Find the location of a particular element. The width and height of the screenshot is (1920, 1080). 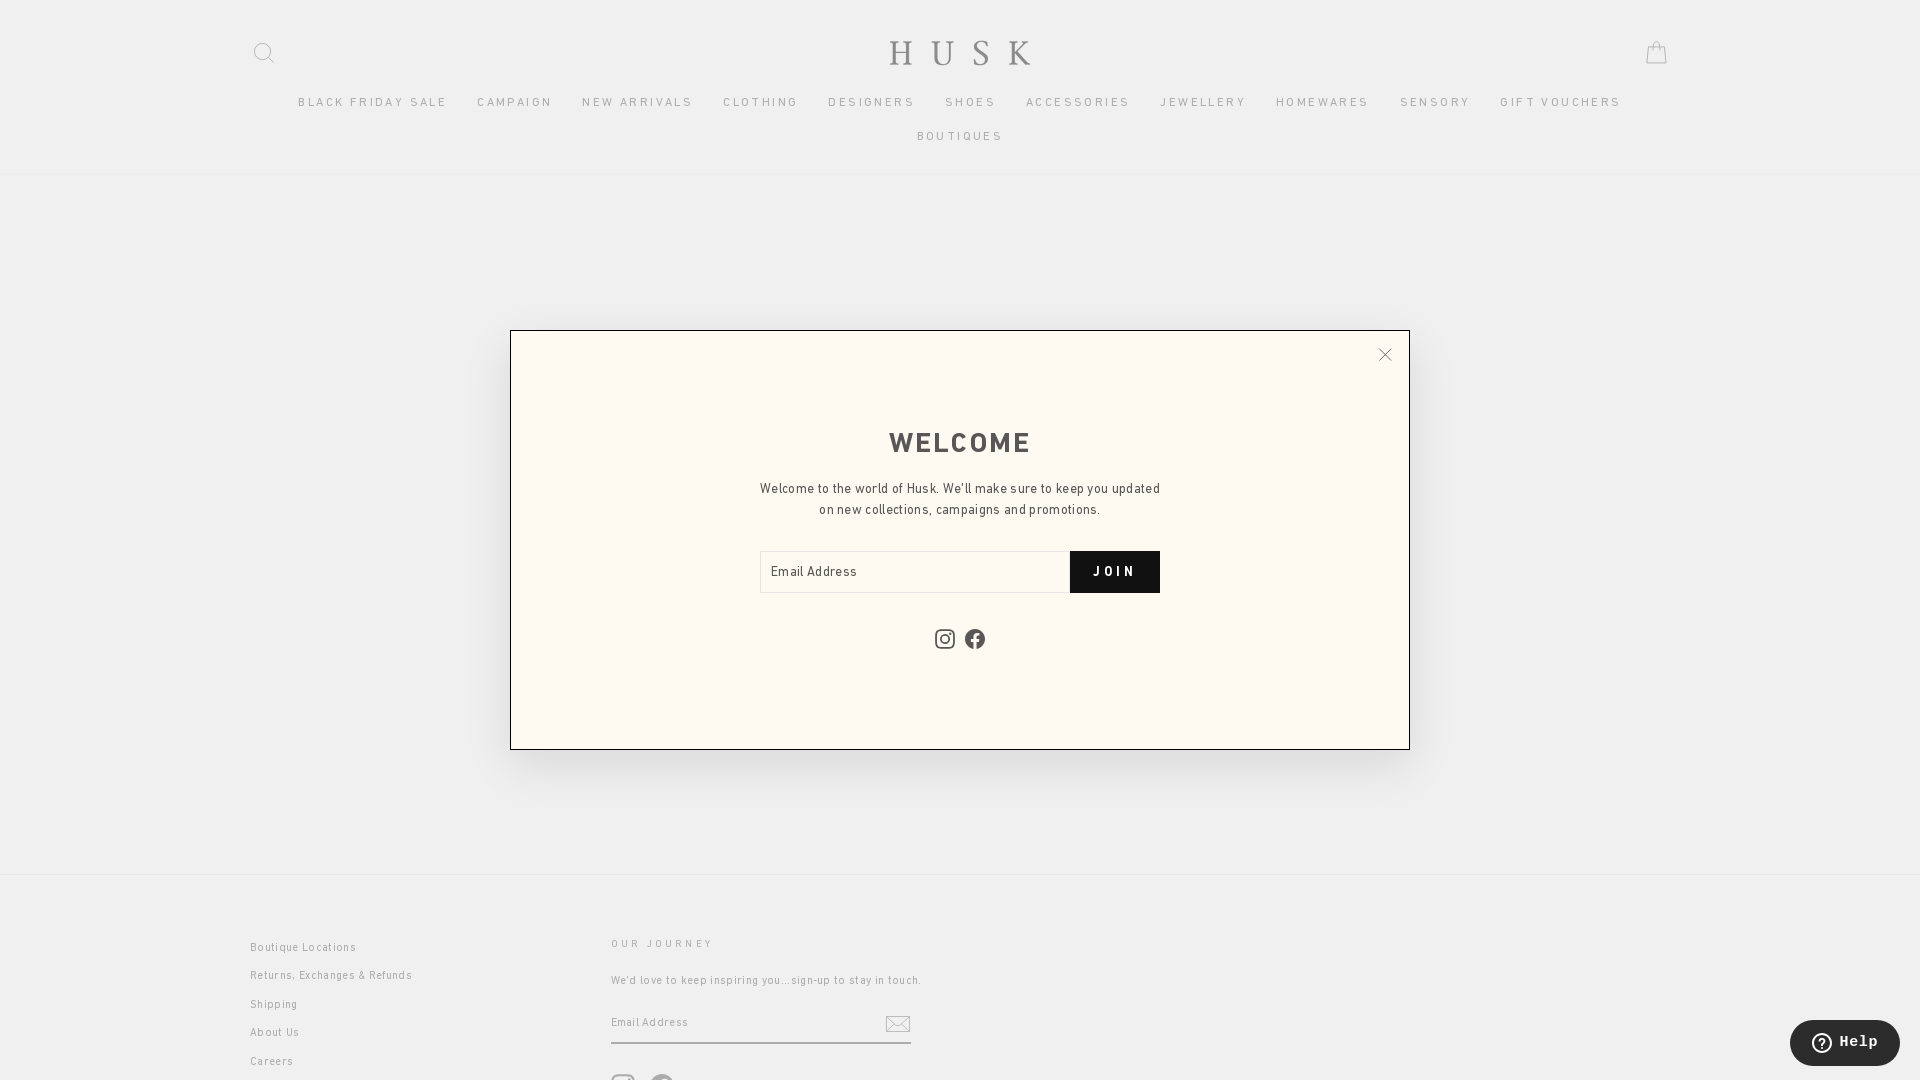

NEW ARRIVALS is located at coordinates (638, 103).